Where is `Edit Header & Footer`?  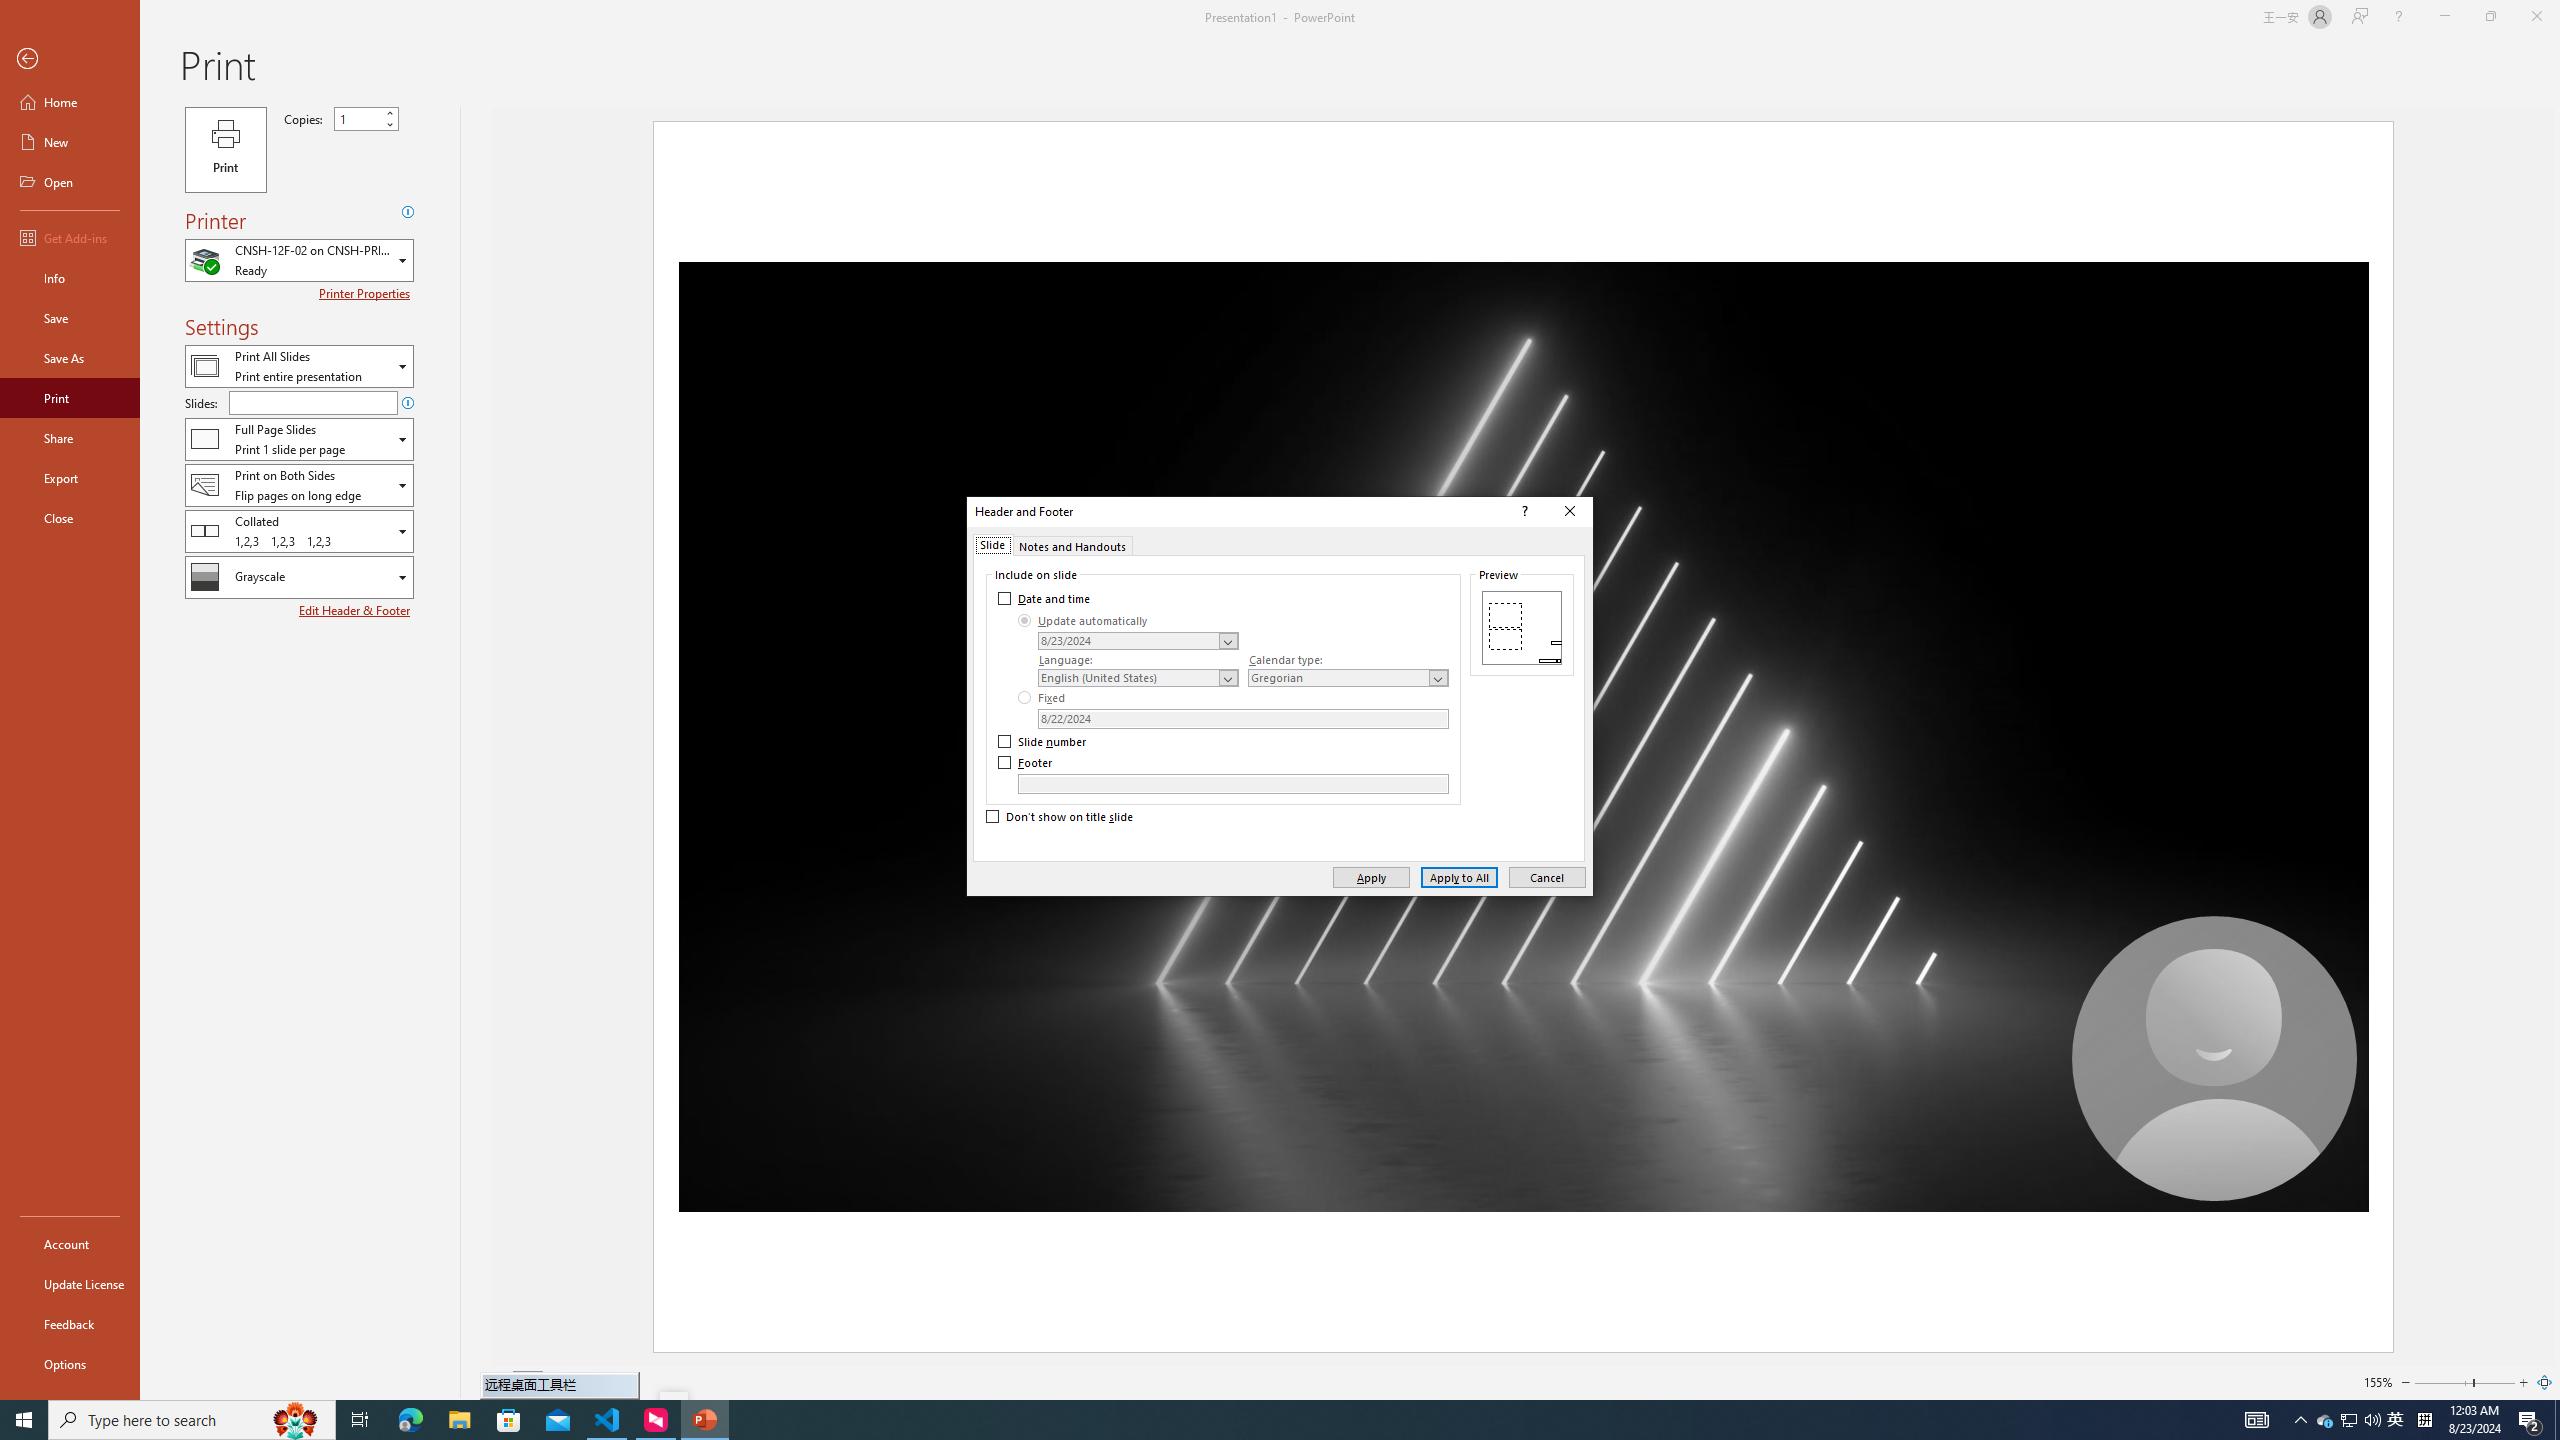
Edit Header & Footer is located at coordinates (356, 610).